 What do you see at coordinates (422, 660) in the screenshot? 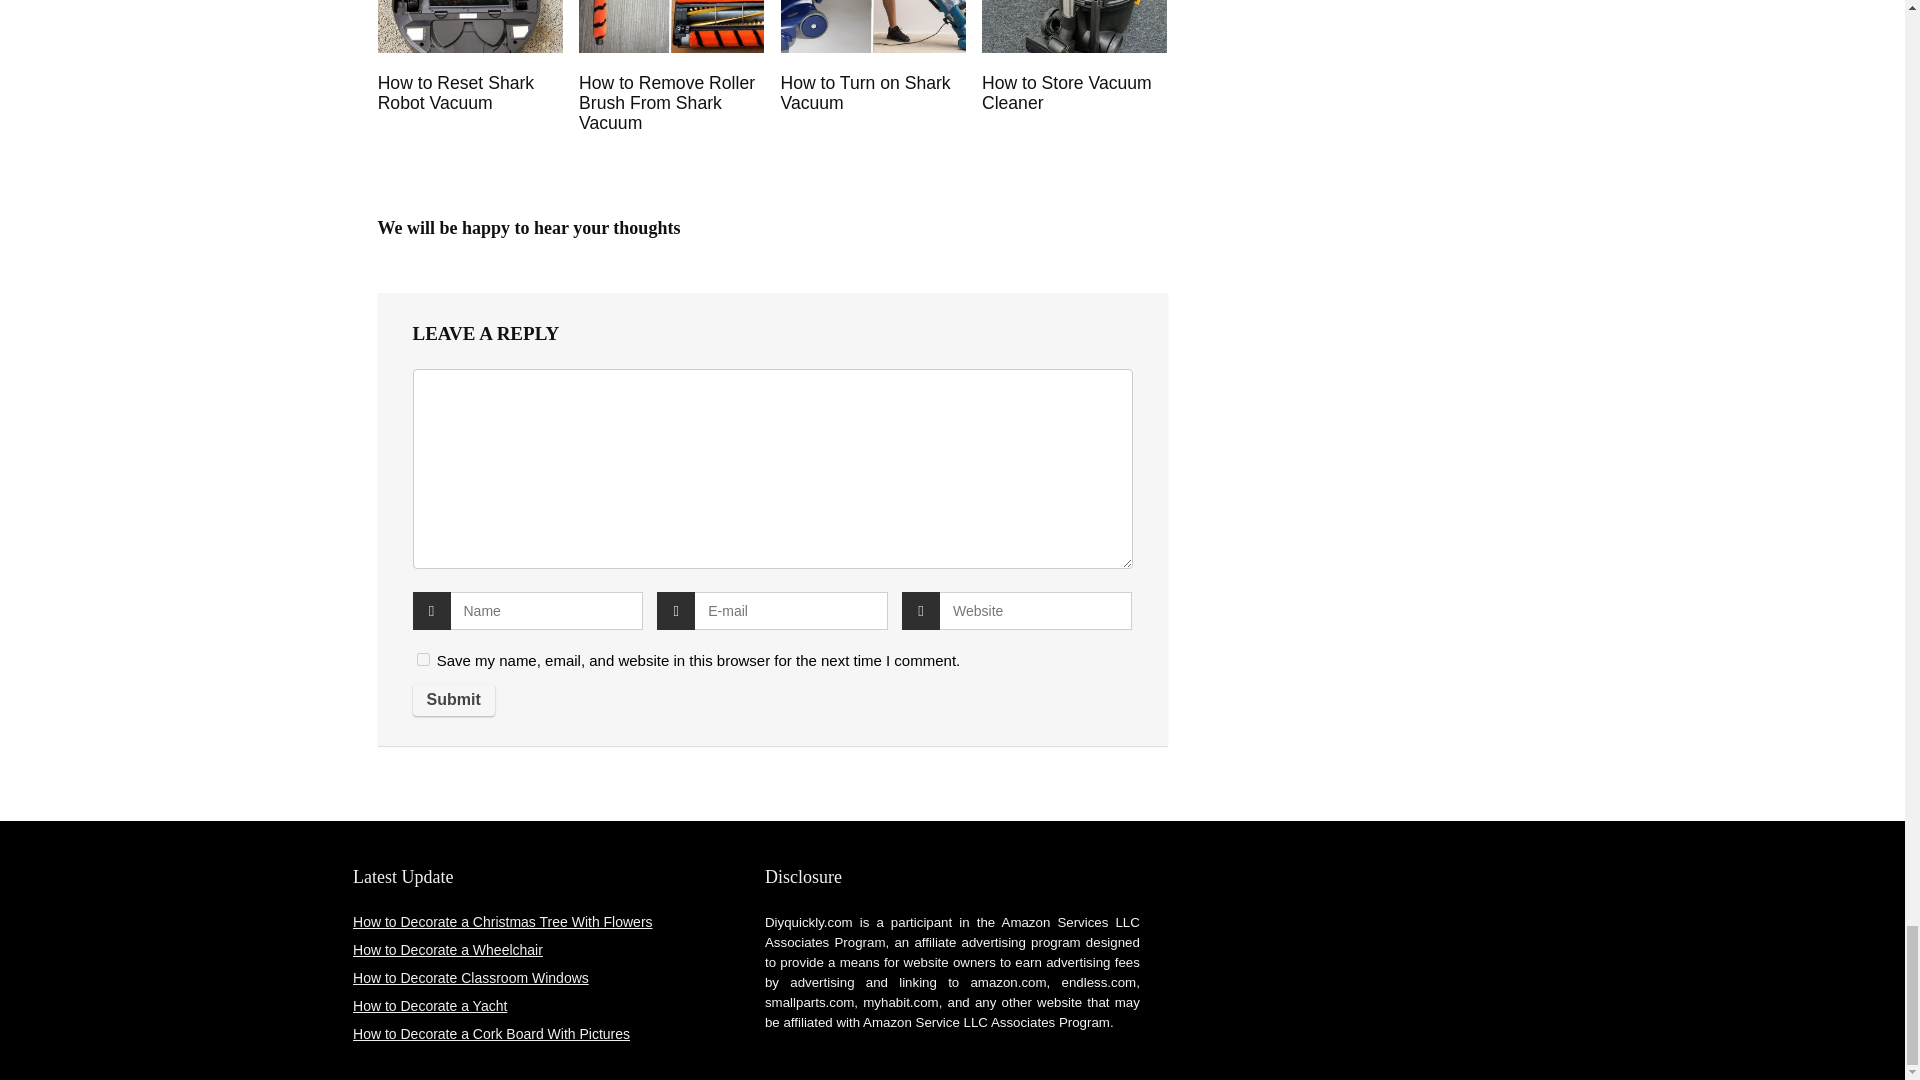
I see `yes` at bounding box center [422, 660].